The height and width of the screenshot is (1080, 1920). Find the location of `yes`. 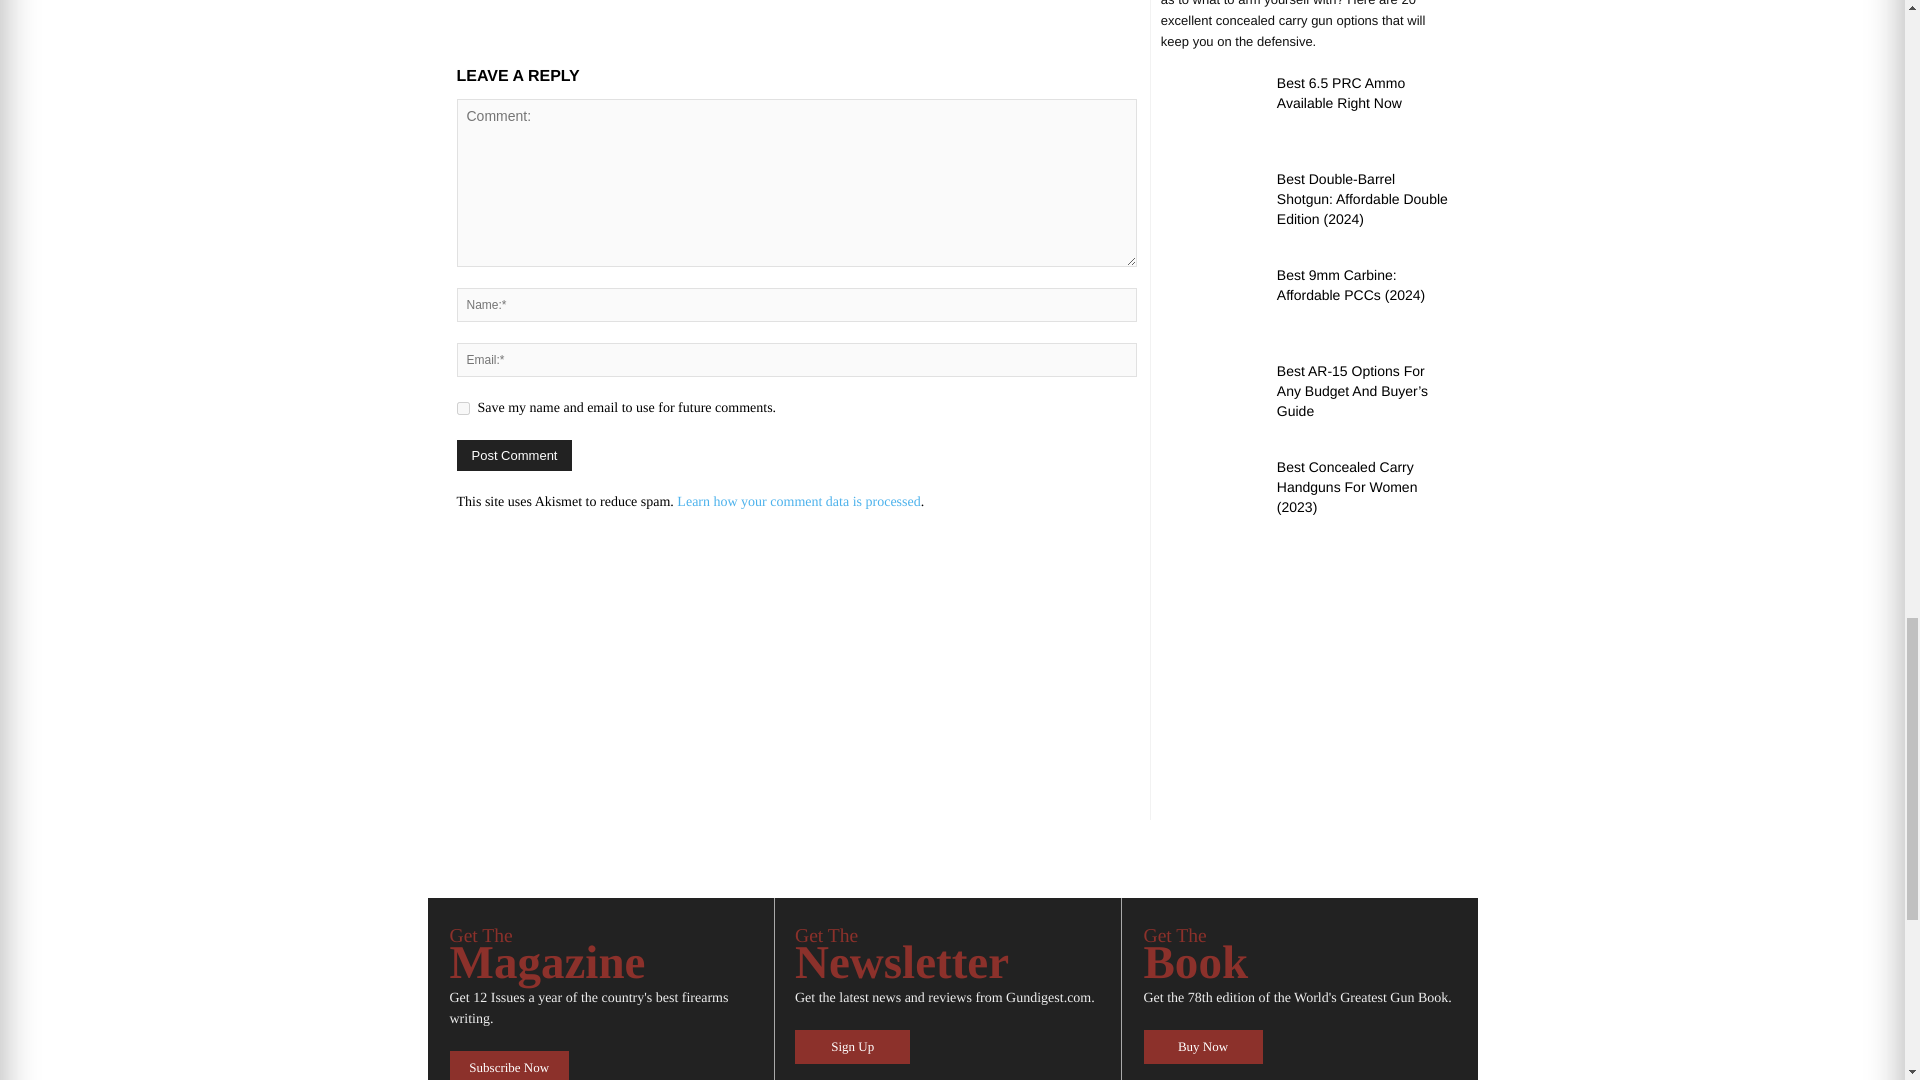

yes is located at coordinates (462, 408).